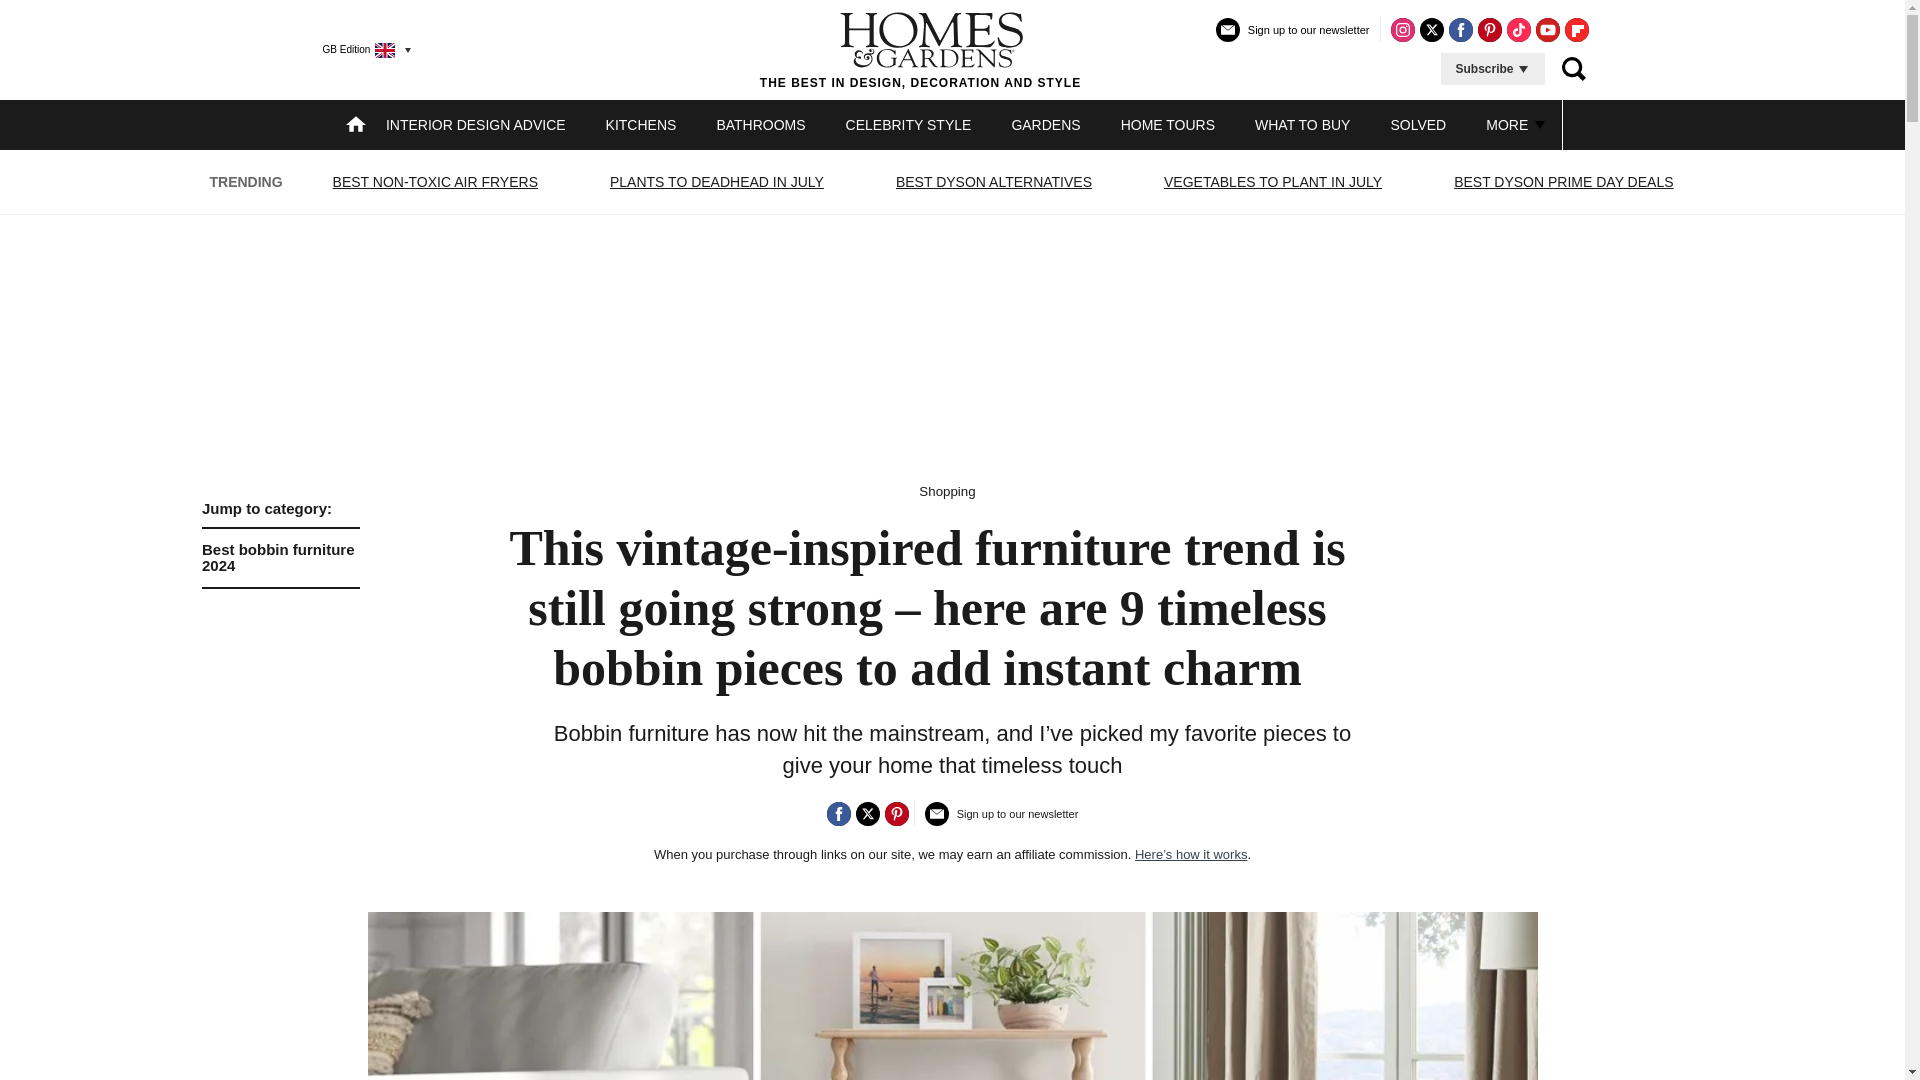  I want to click on BEST NON-TOXIC AIR FRYERS, so click(436, 182).